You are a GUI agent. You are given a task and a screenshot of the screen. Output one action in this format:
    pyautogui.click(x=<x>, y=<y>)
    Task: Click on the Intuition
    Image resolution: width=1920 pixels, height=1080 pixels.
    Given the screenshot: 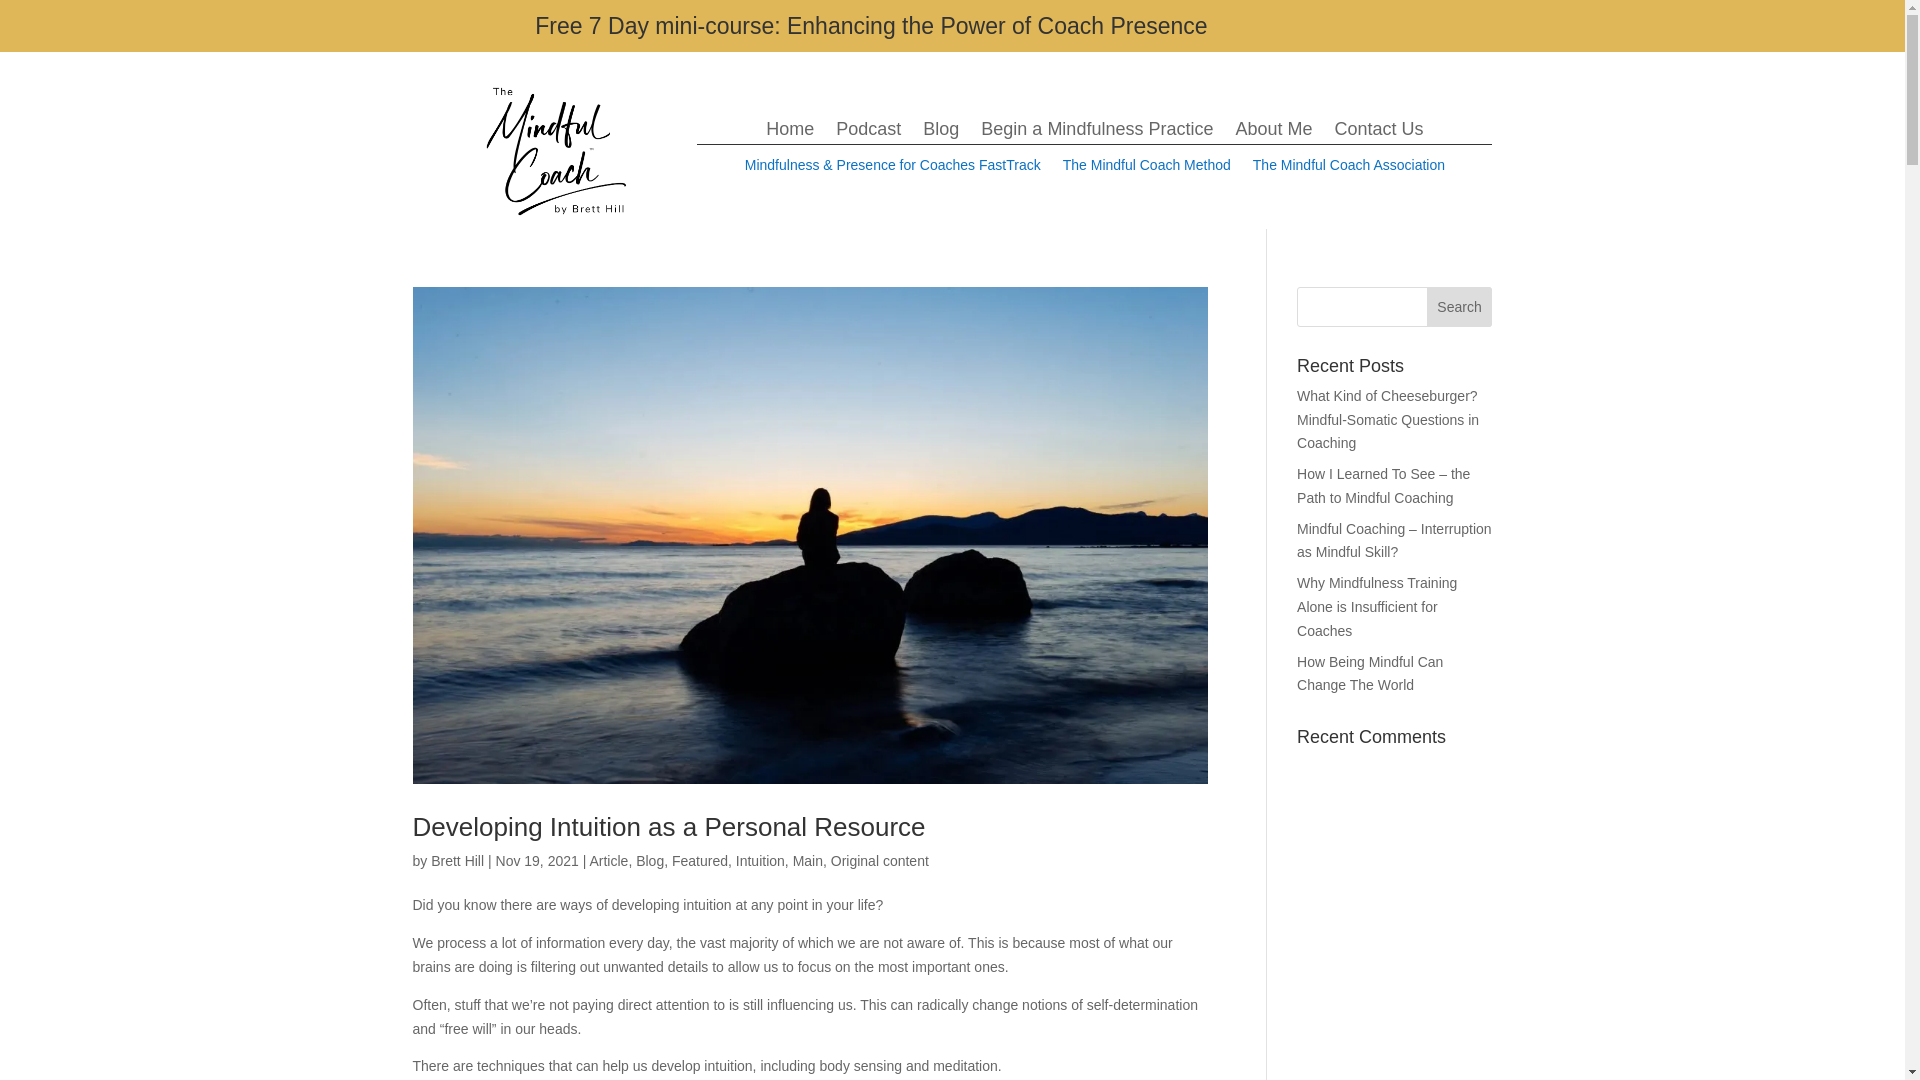 What is the action you would take?
    pyautogui.click(x=760, y=861)
    